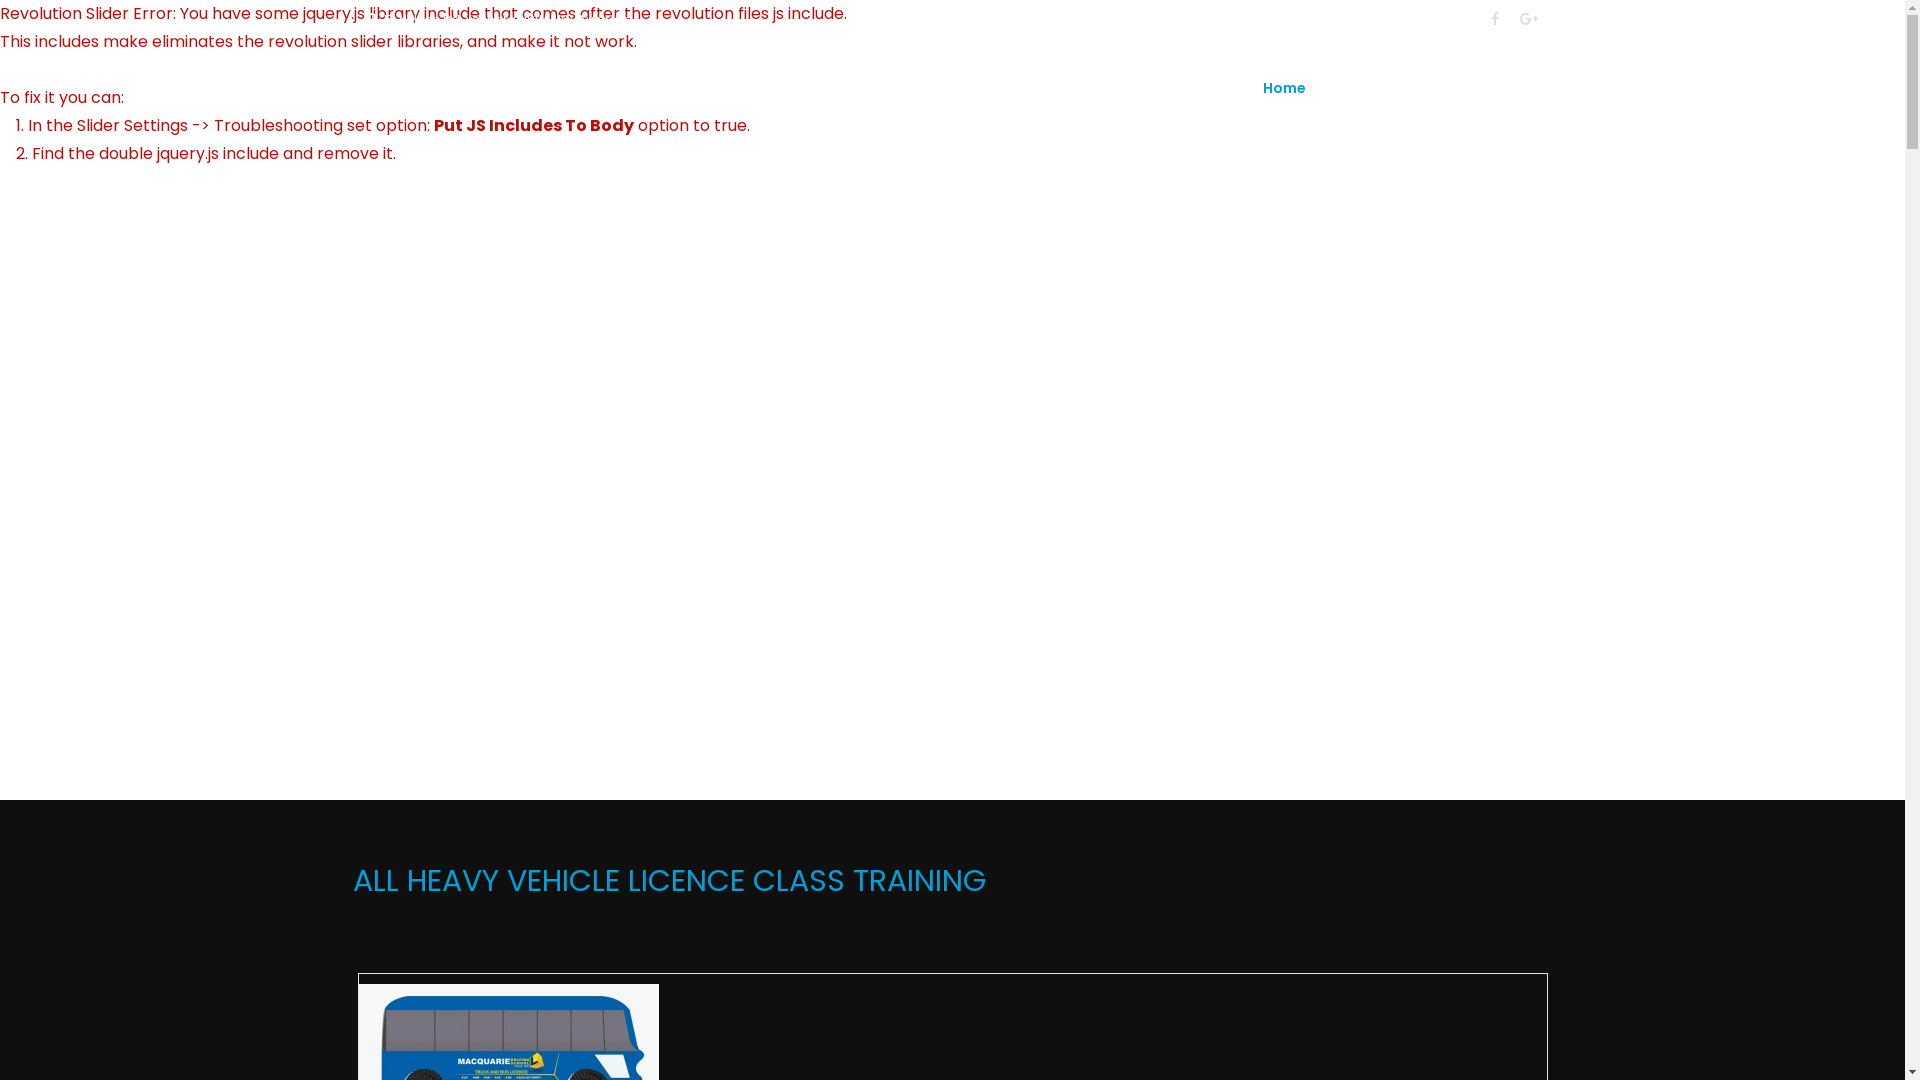 The height and width of the screenshot is (1080, 1920). I want to click on Licence, so click(1386, 88).